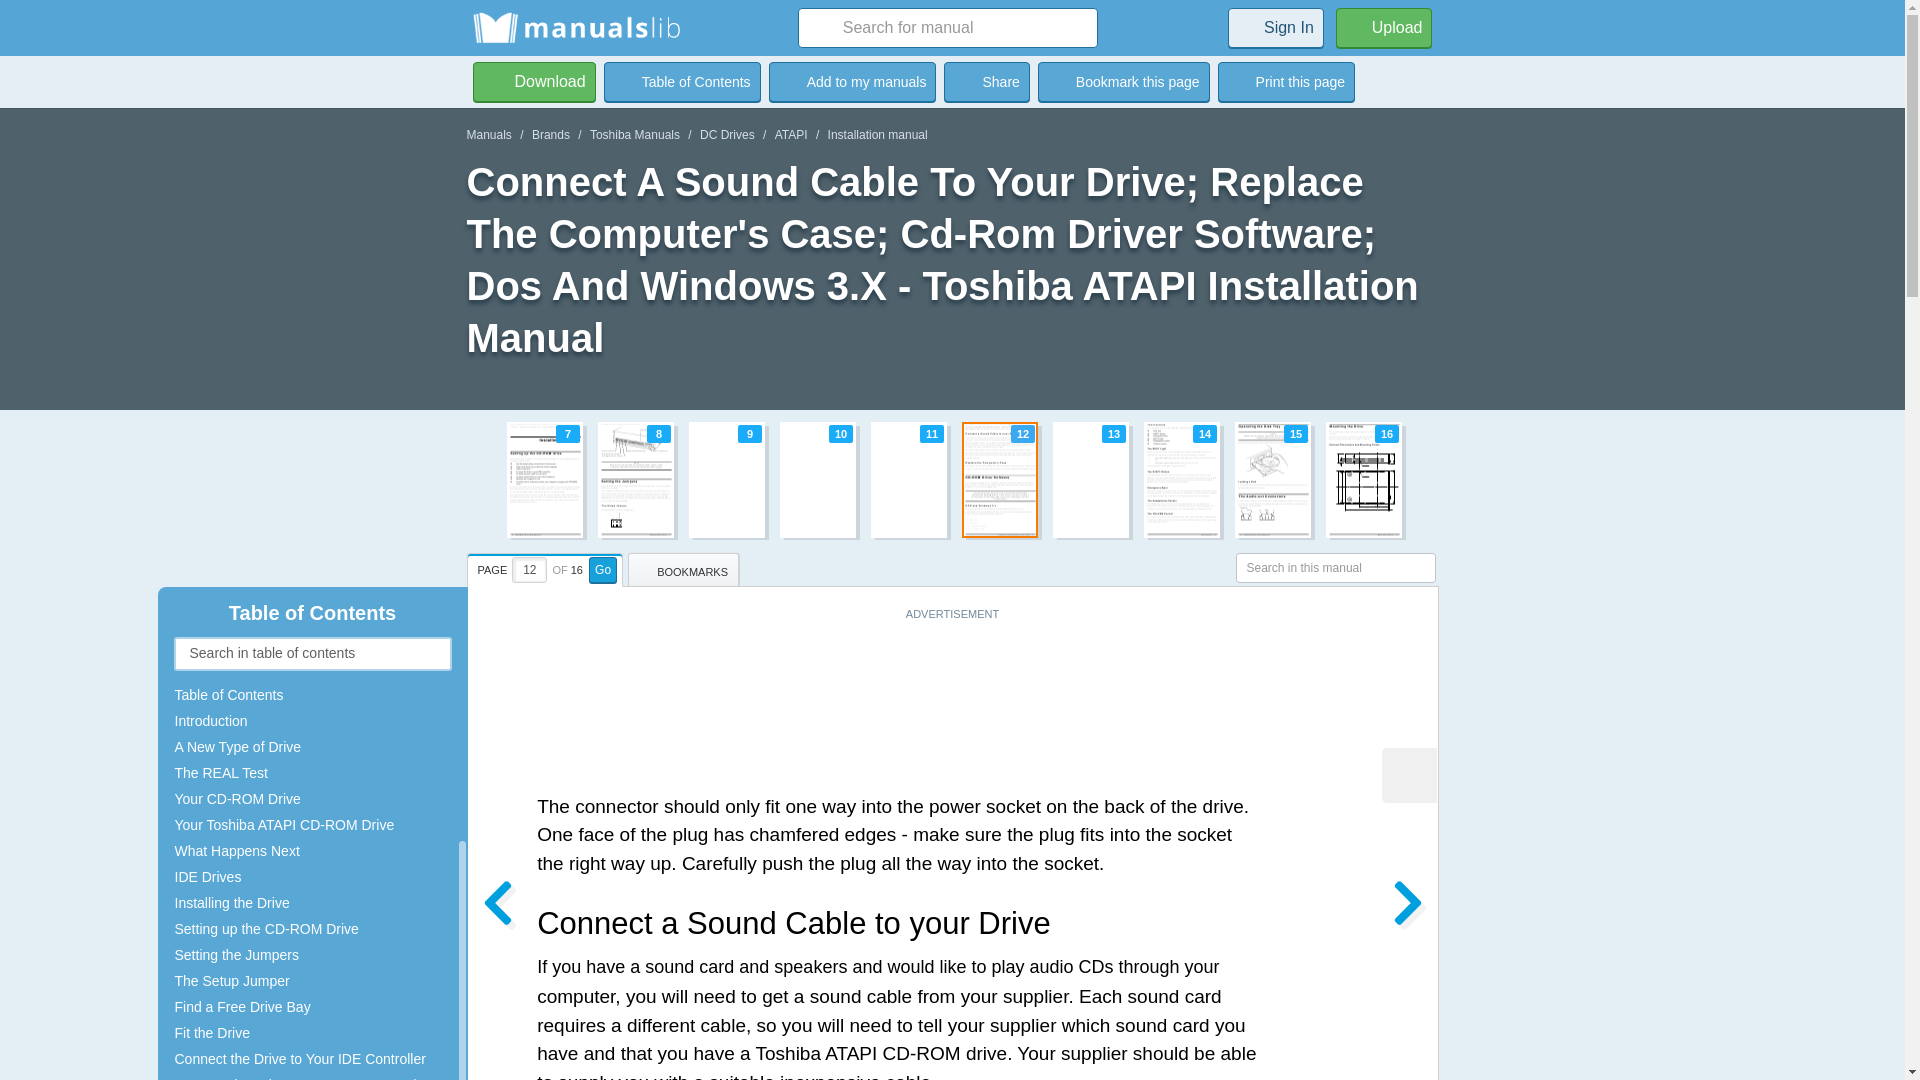  I want to click on Share, so click(986, 81).